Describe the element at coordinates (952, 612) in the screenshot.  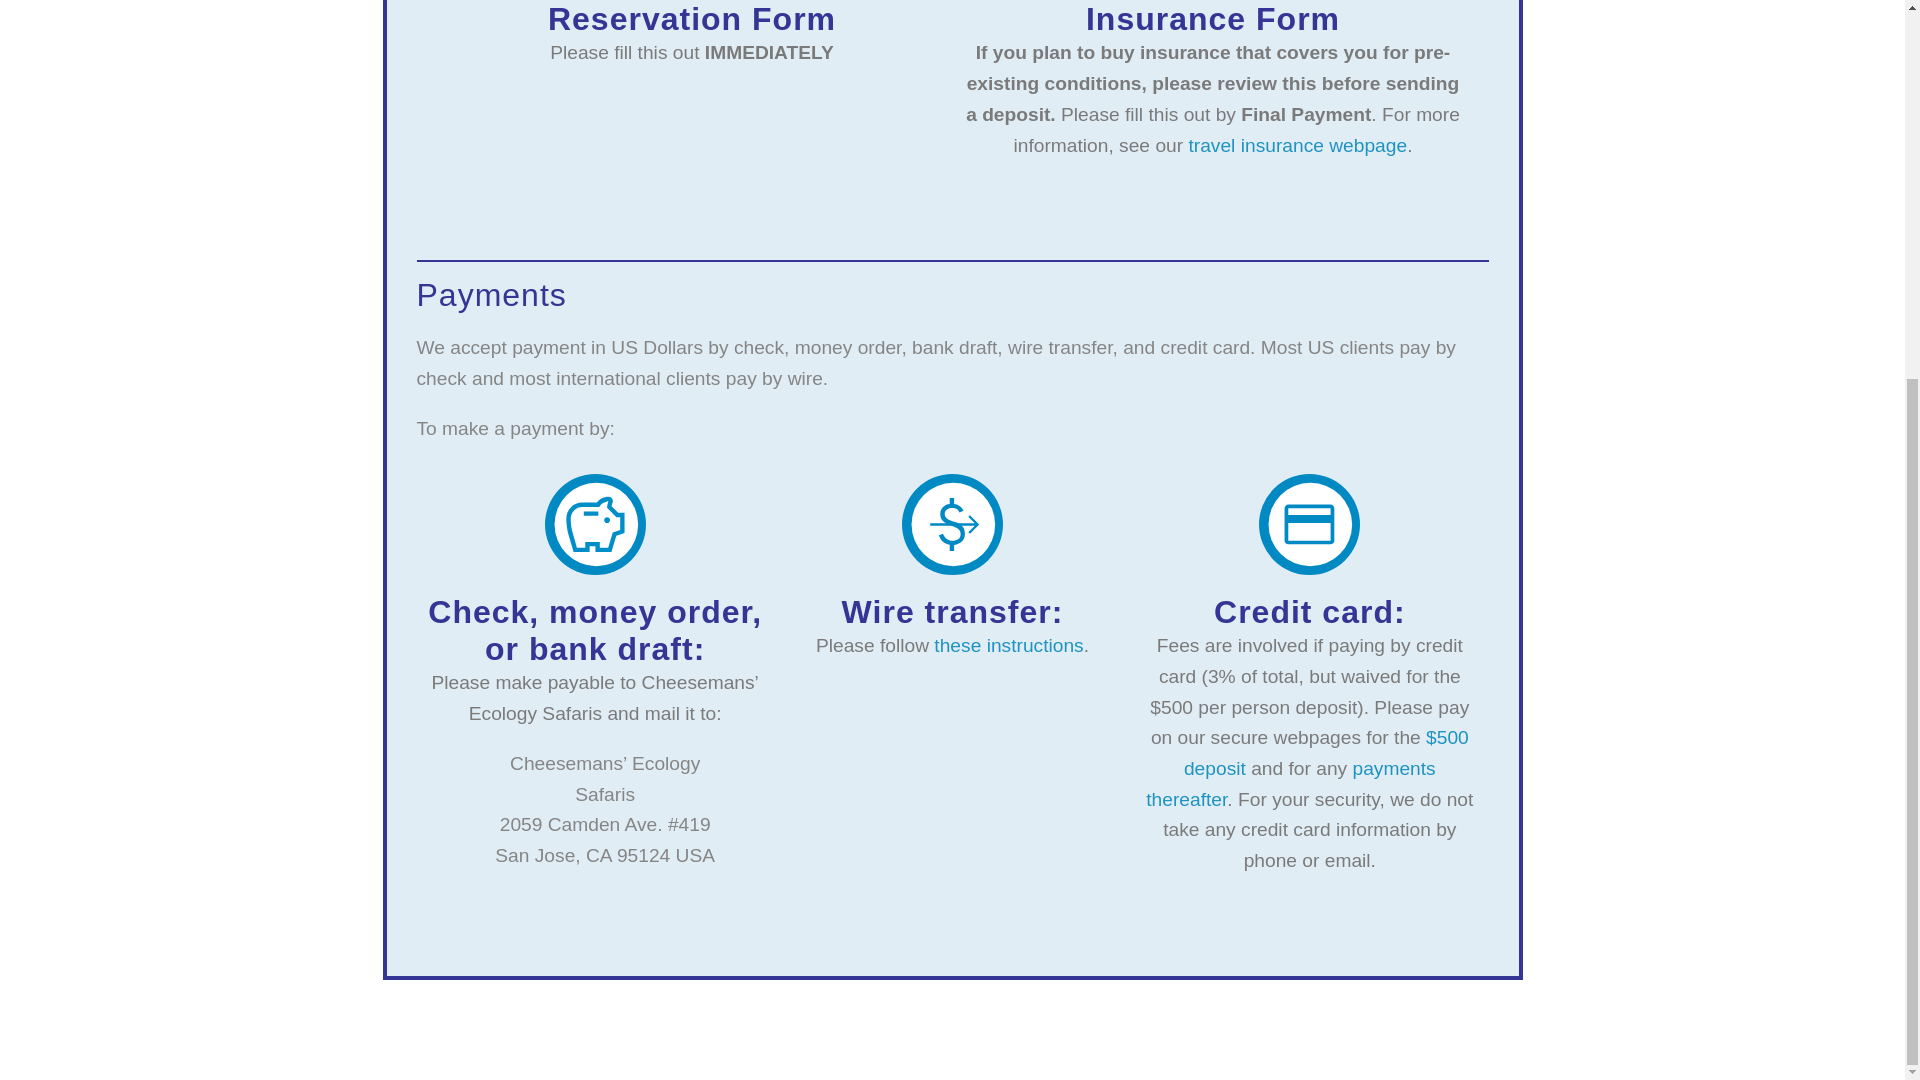
I see `Wire transfer:` at that location.